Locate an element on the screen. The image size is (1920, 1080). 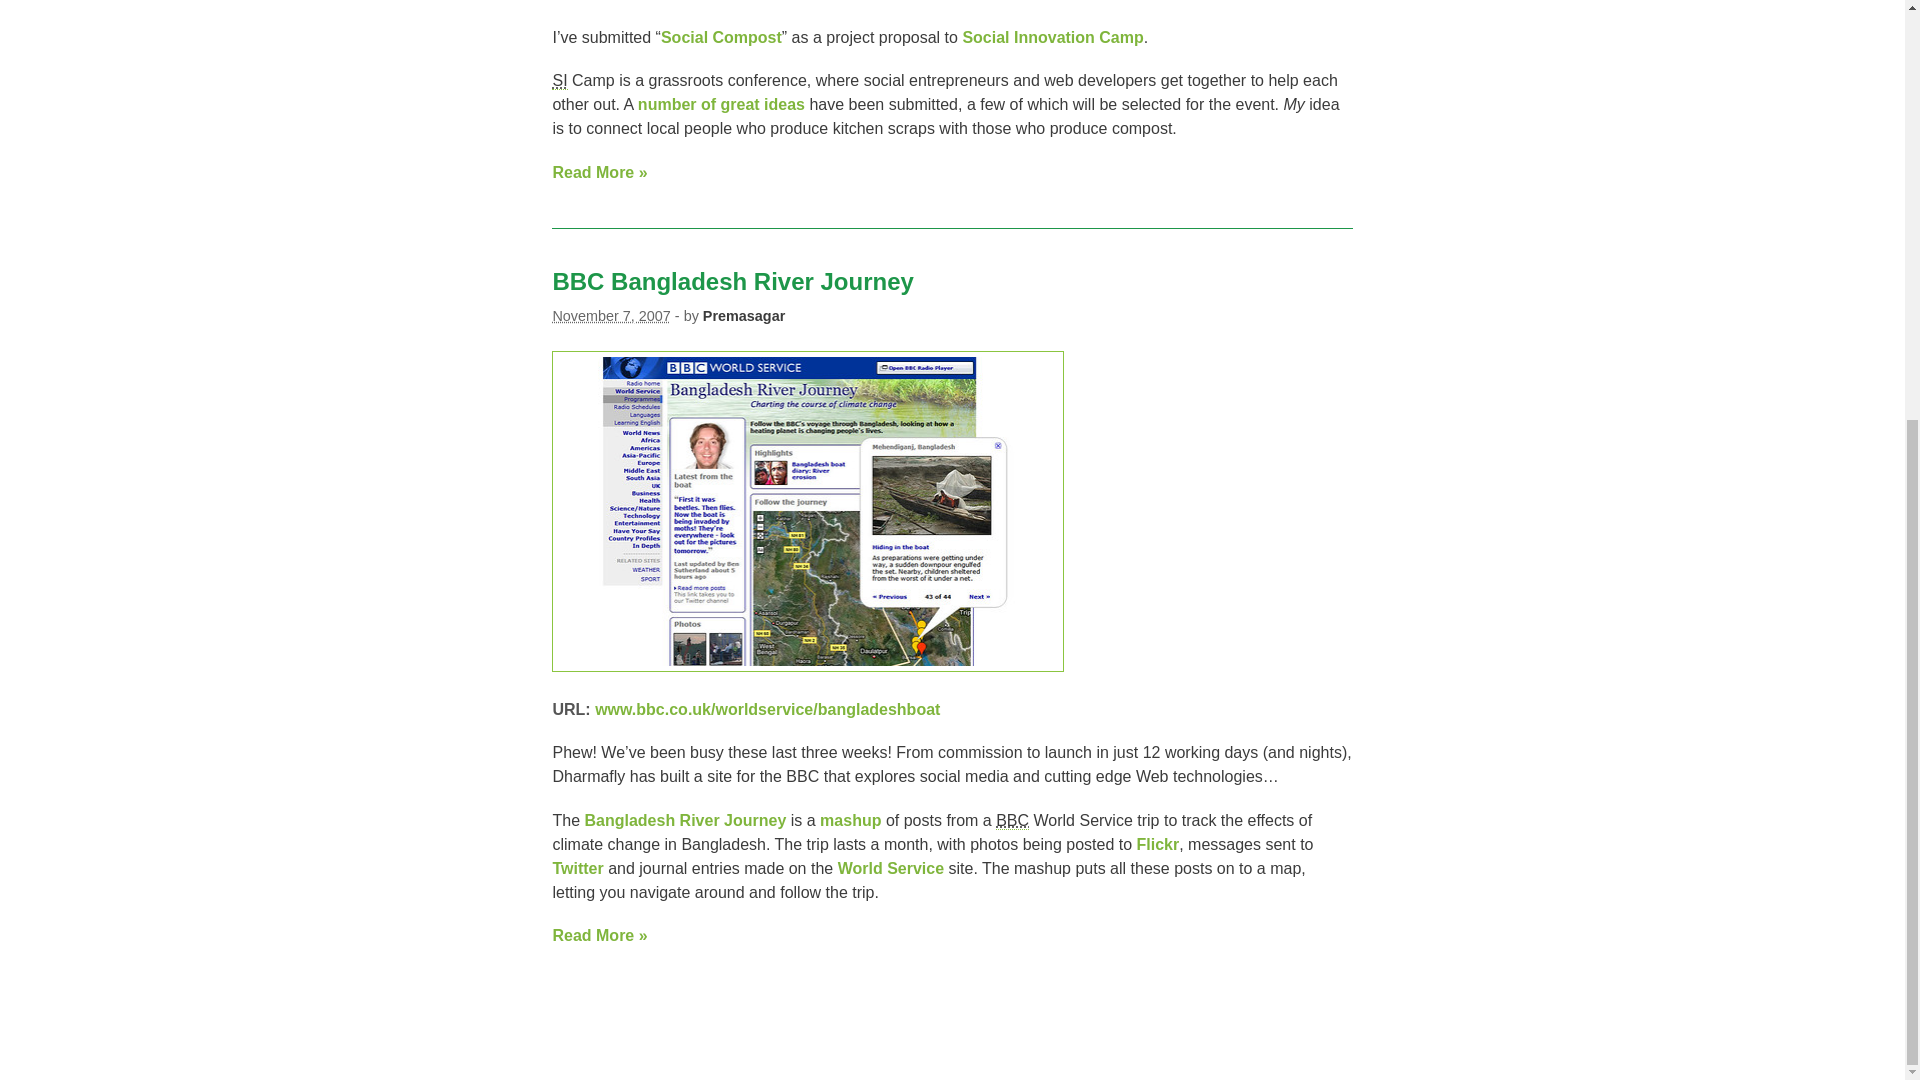
Social Compost: Liberate Your Peelings! is located at coordinates (720, 38).